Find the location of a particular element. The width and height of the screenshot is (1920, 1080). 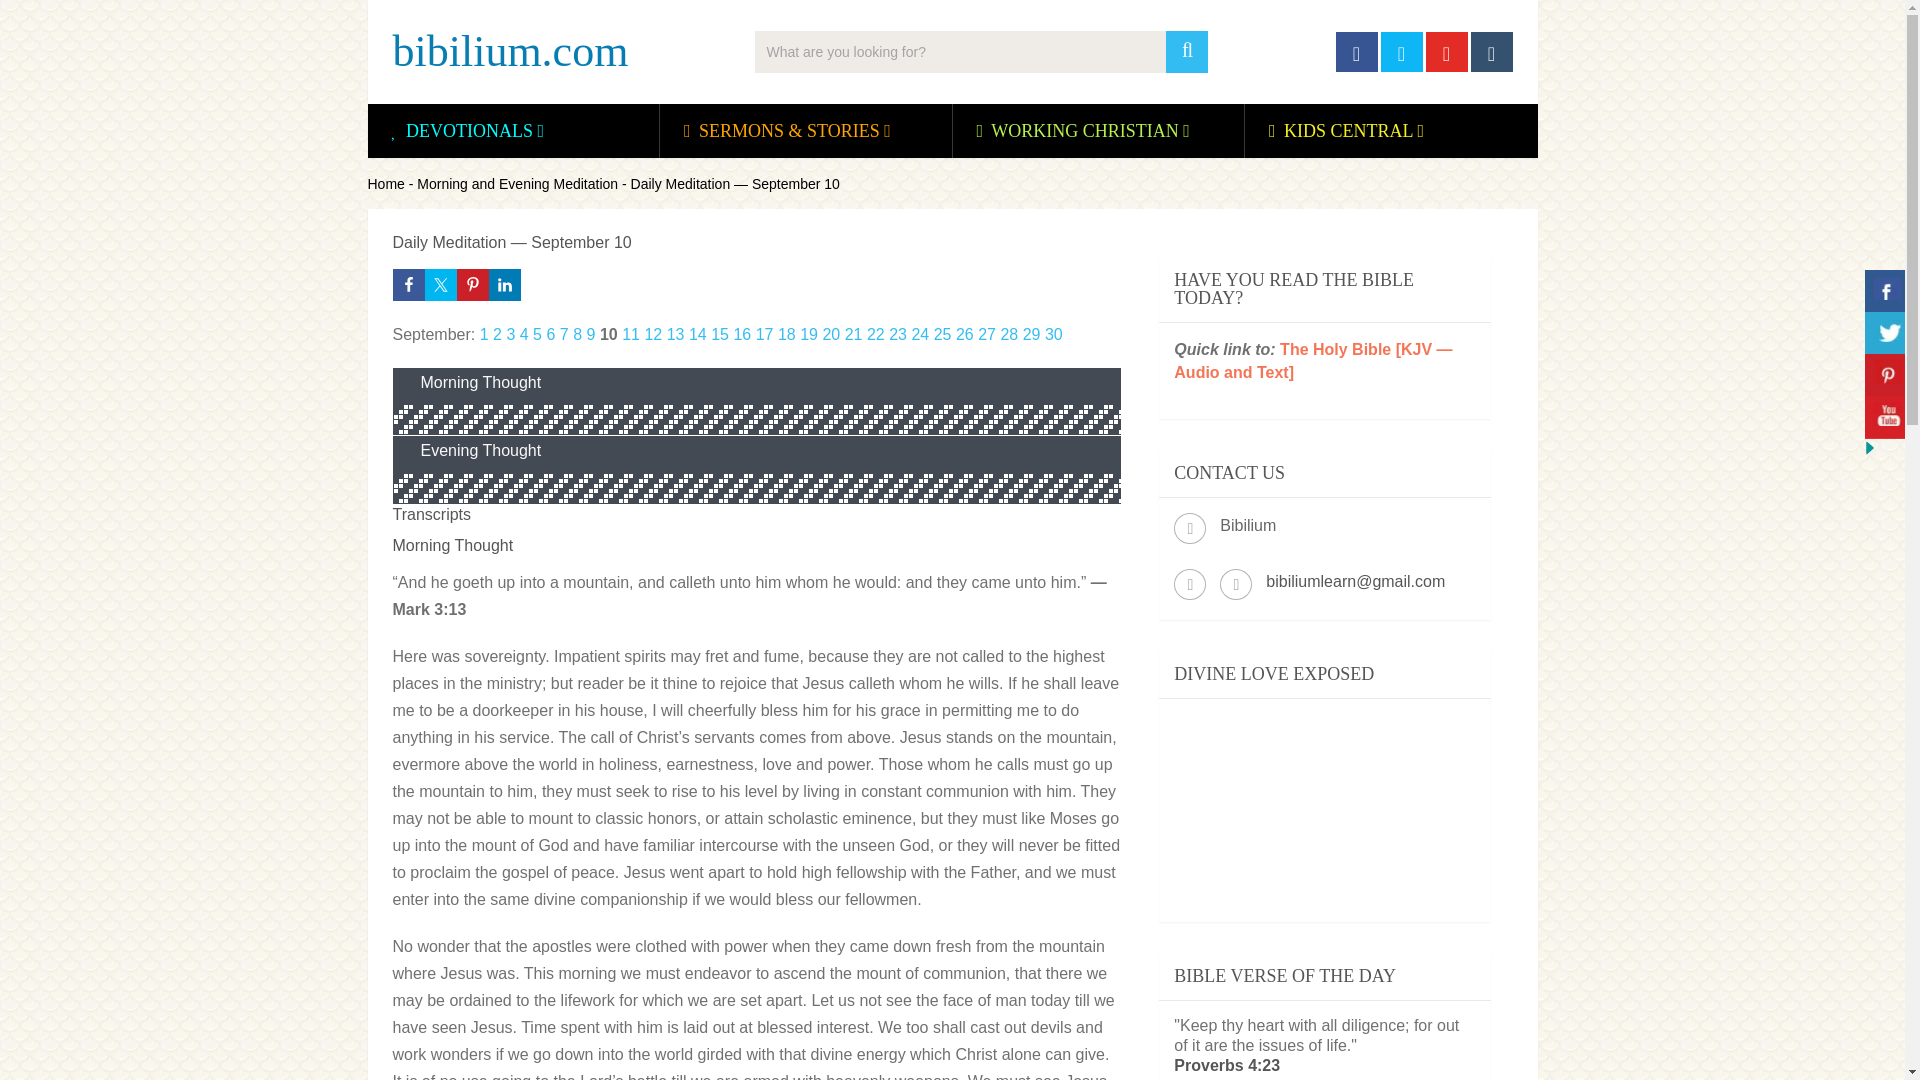

WORKING CHRISTIAN is located at coordinates (1084, 130).